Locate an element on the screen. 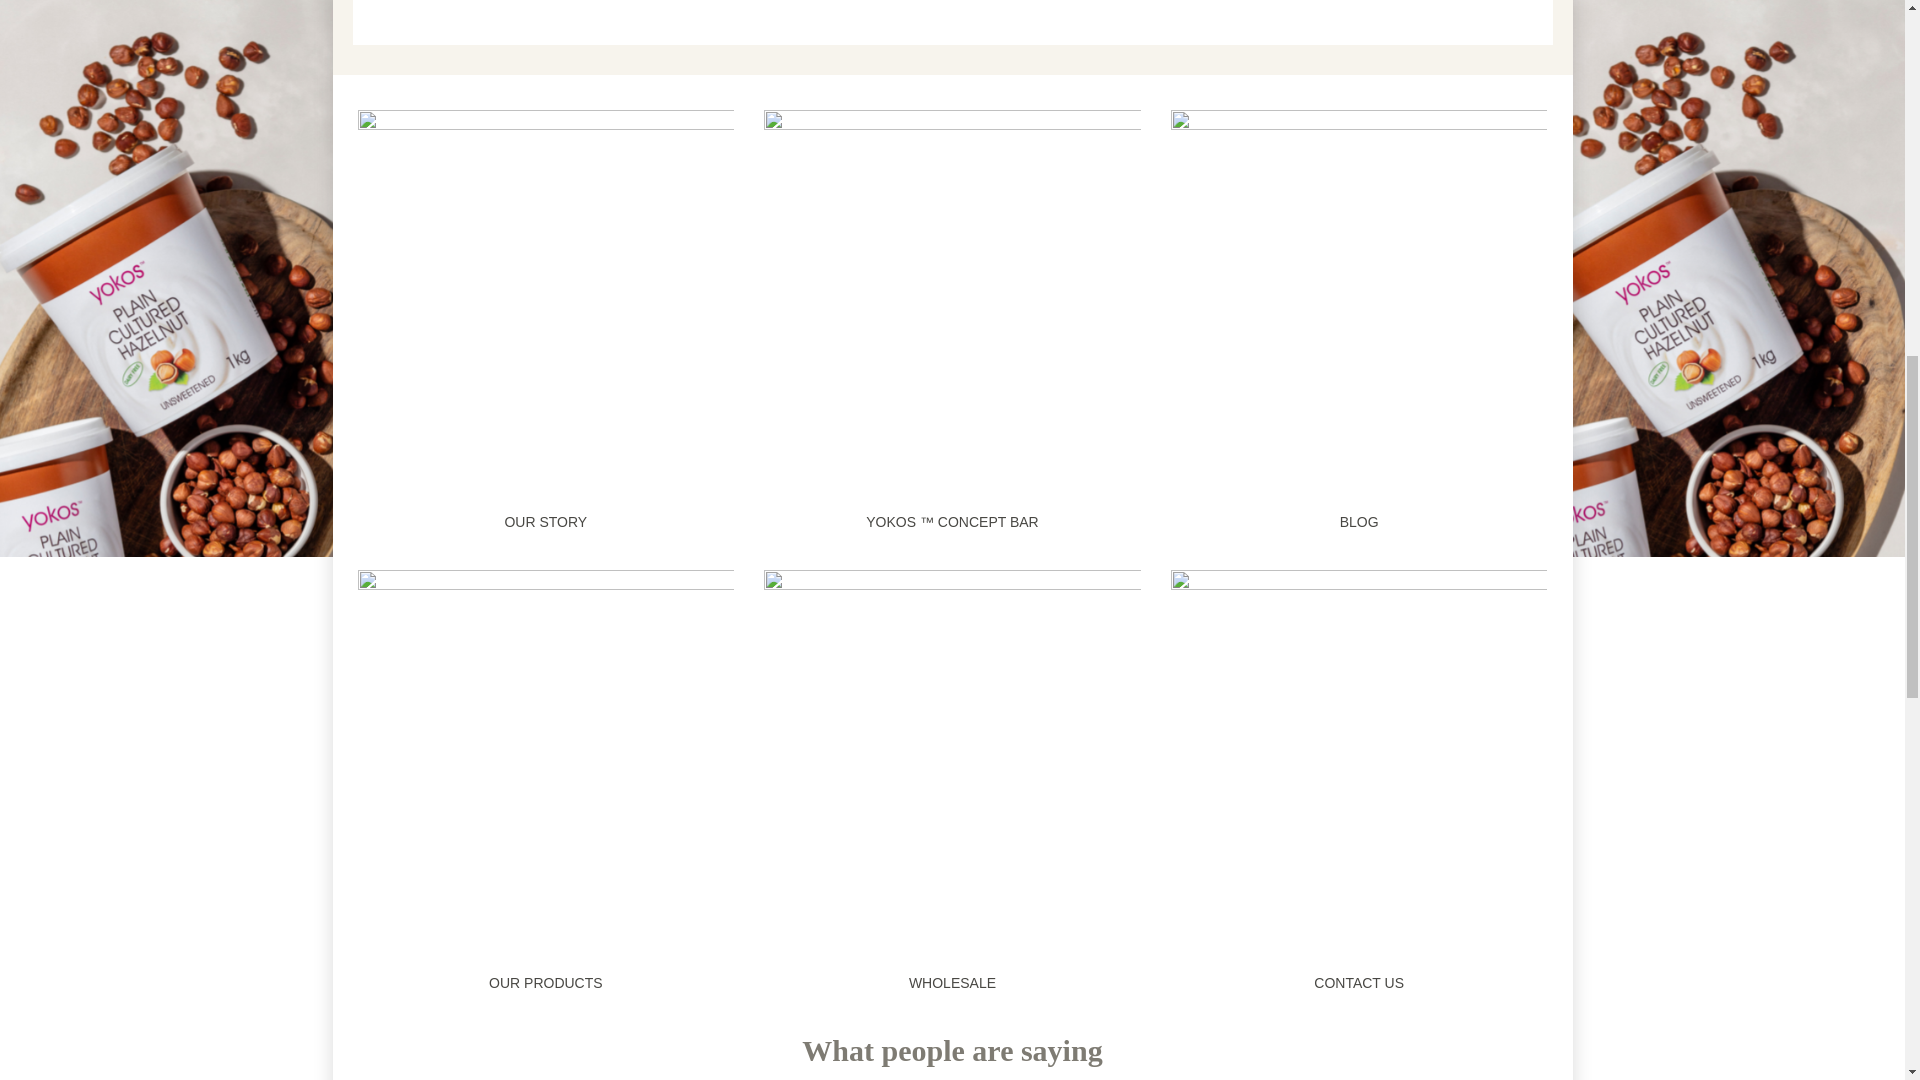 This screenshot has width=1920, height=1080. WHOLESALE is located at coordinates (952, 983).